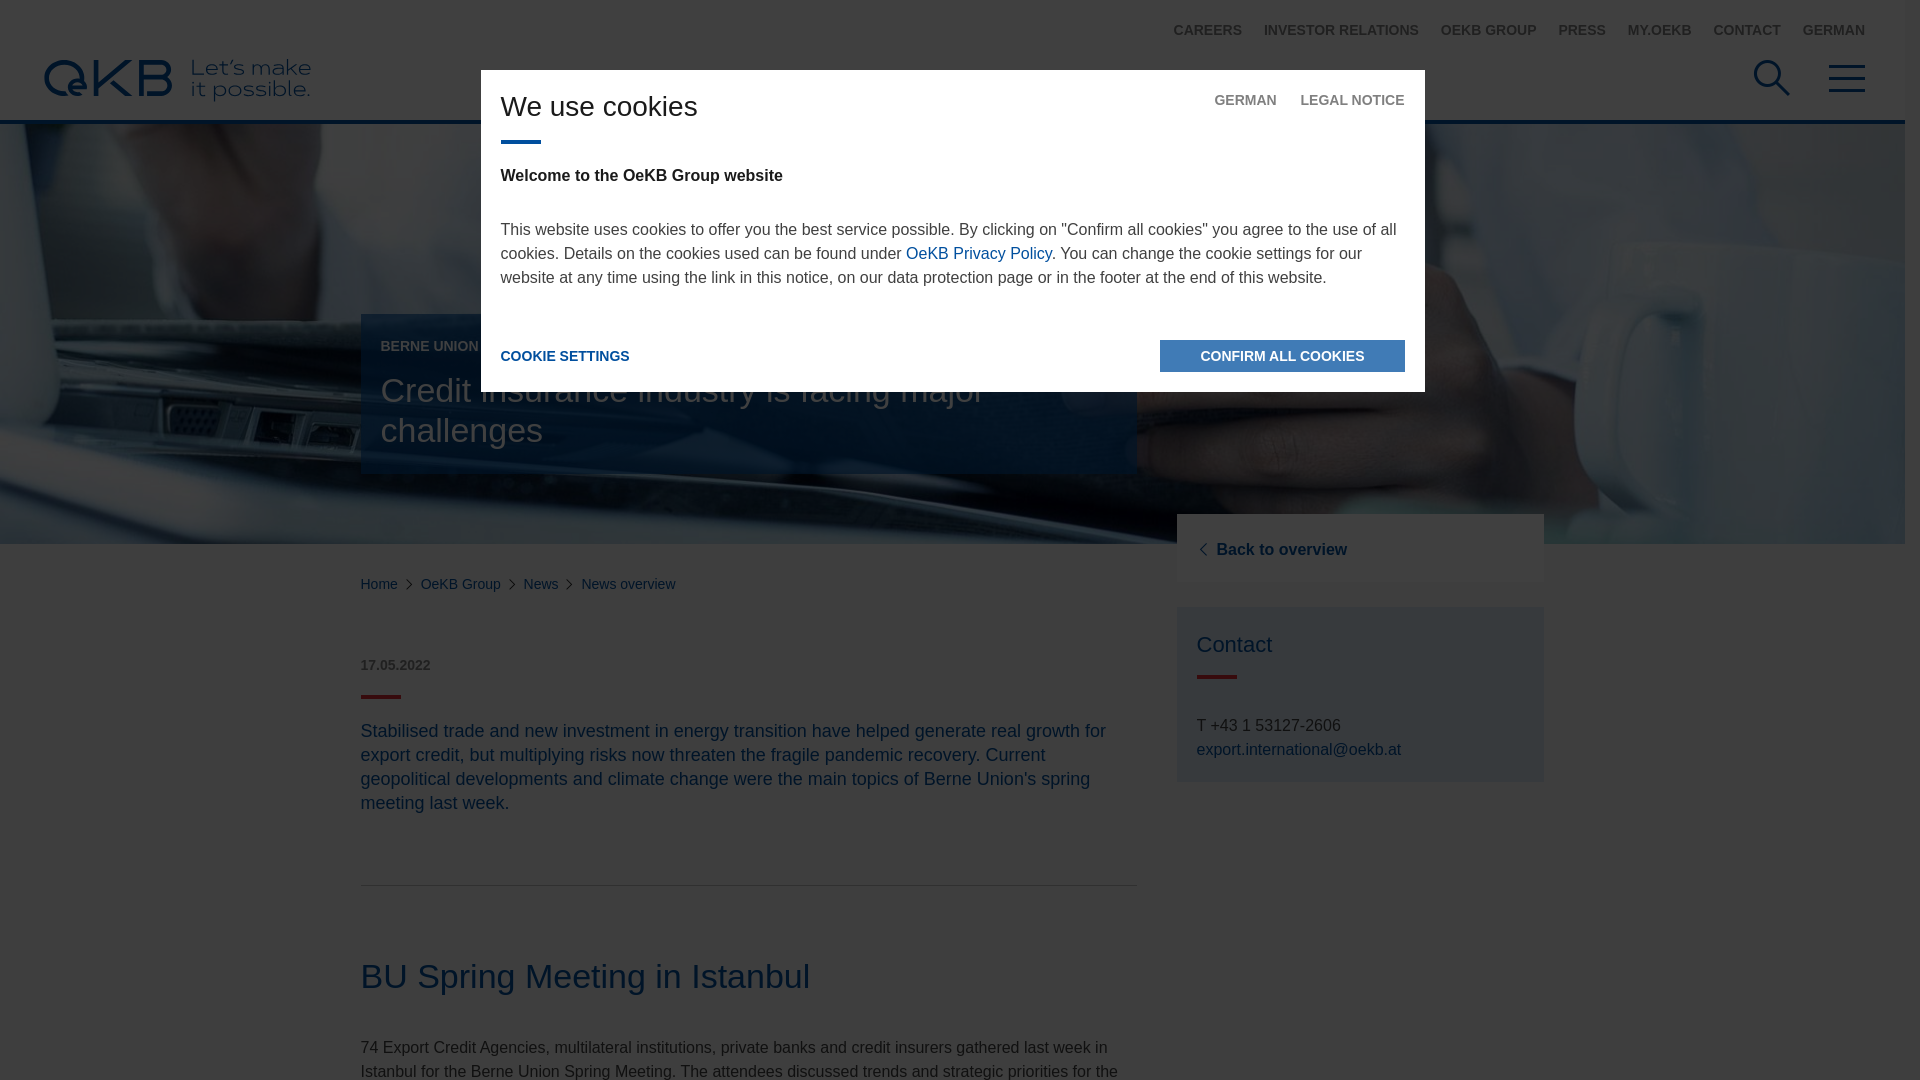  What do you see at coordinates (1353, 100) in the screenshot?
I see `Legal notice` at bounding box center [1353, 100].